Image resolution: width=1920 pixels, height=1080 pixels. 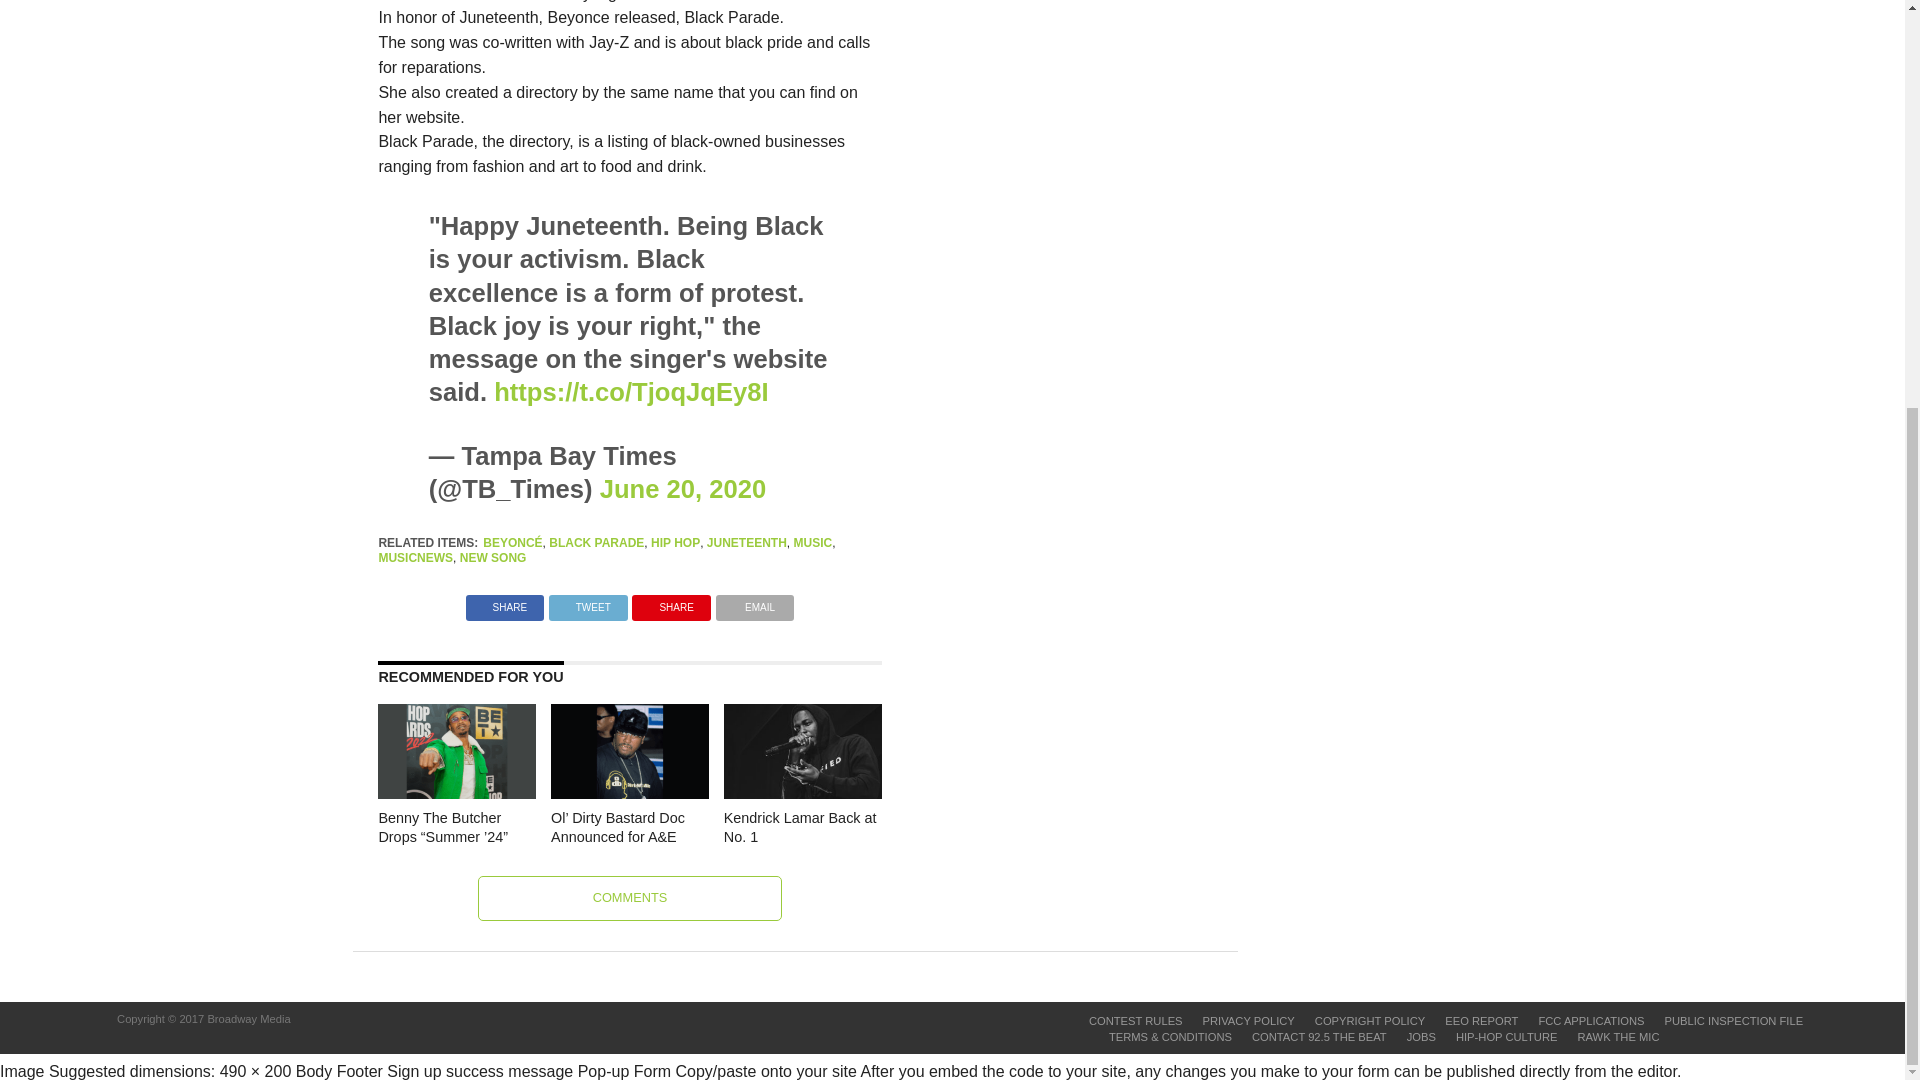 What do you see at coordinates (504, 602) in the screenshot?
I see `Share on Facebook` at bounding box center [504, 602].